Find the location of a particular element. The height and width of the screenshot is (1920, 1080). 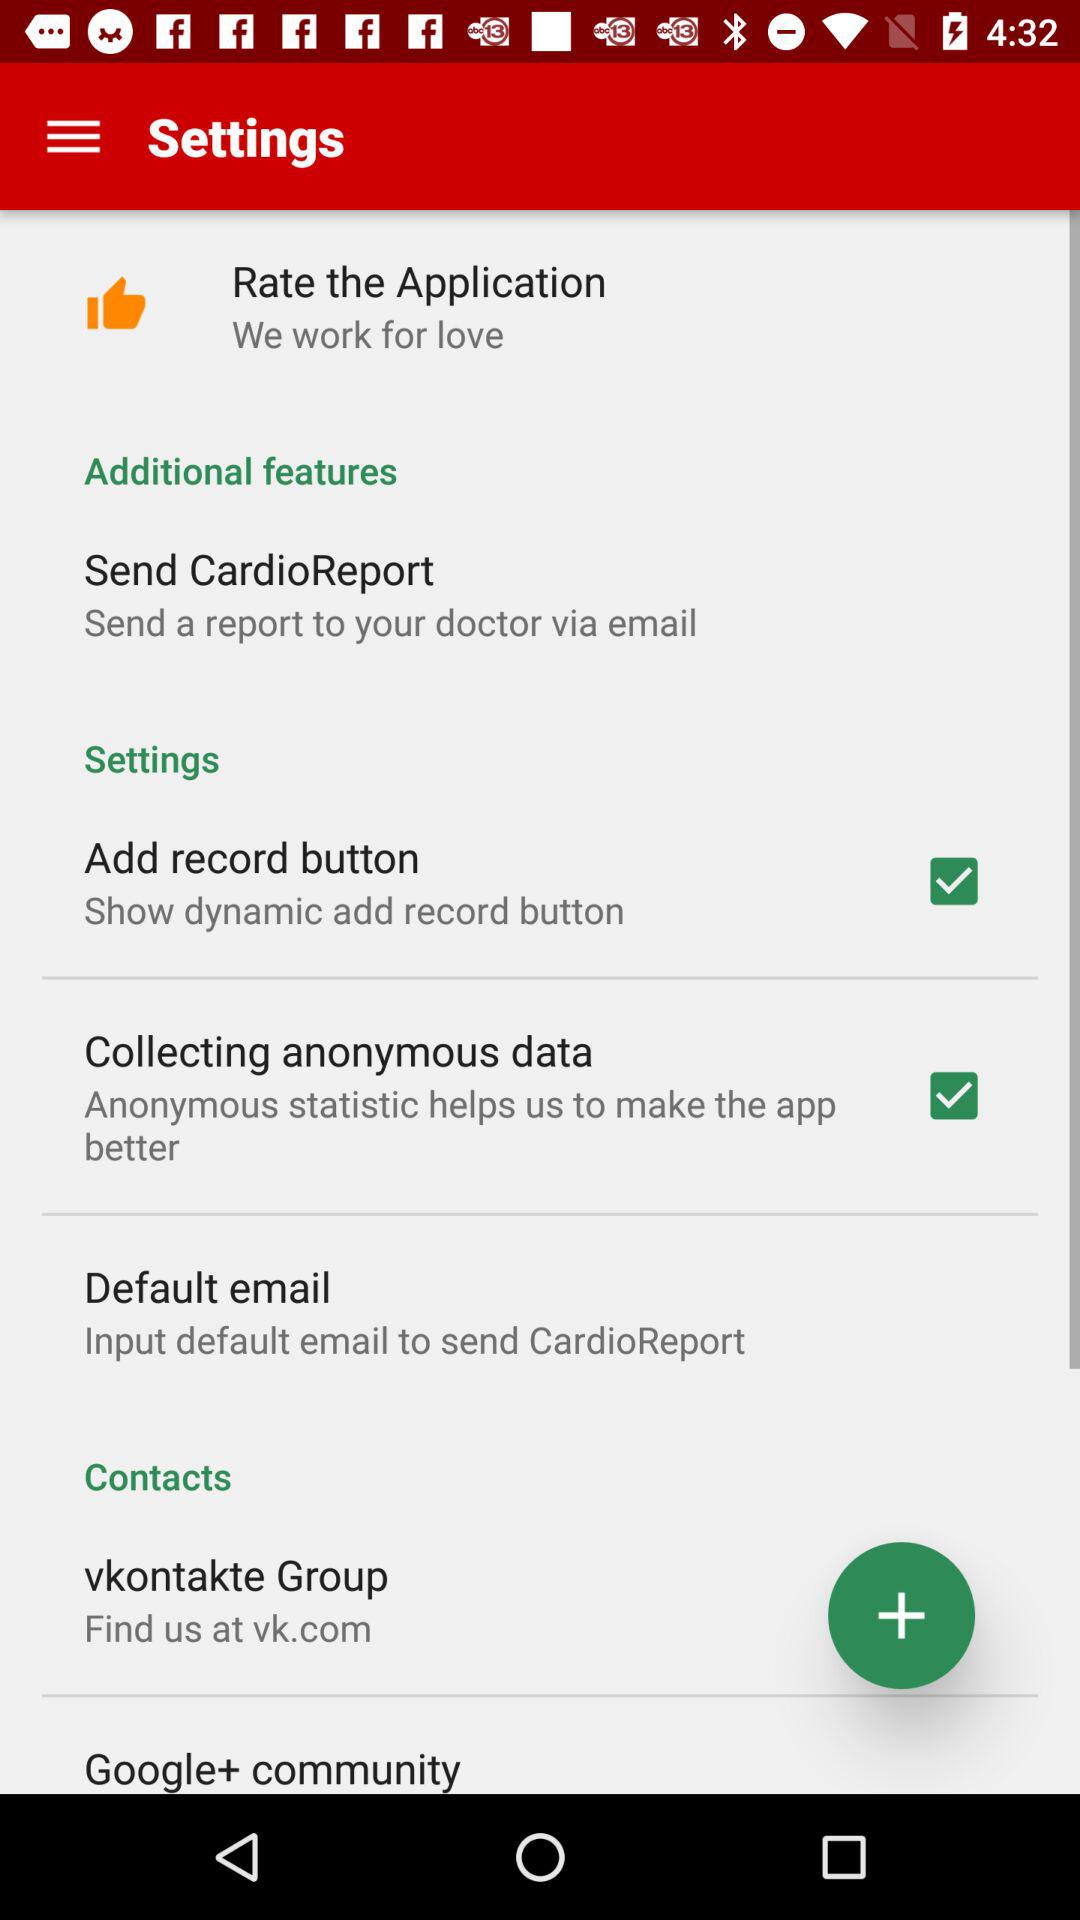

choose anonymous statistic helps item is located at coordinates (477, 1124).